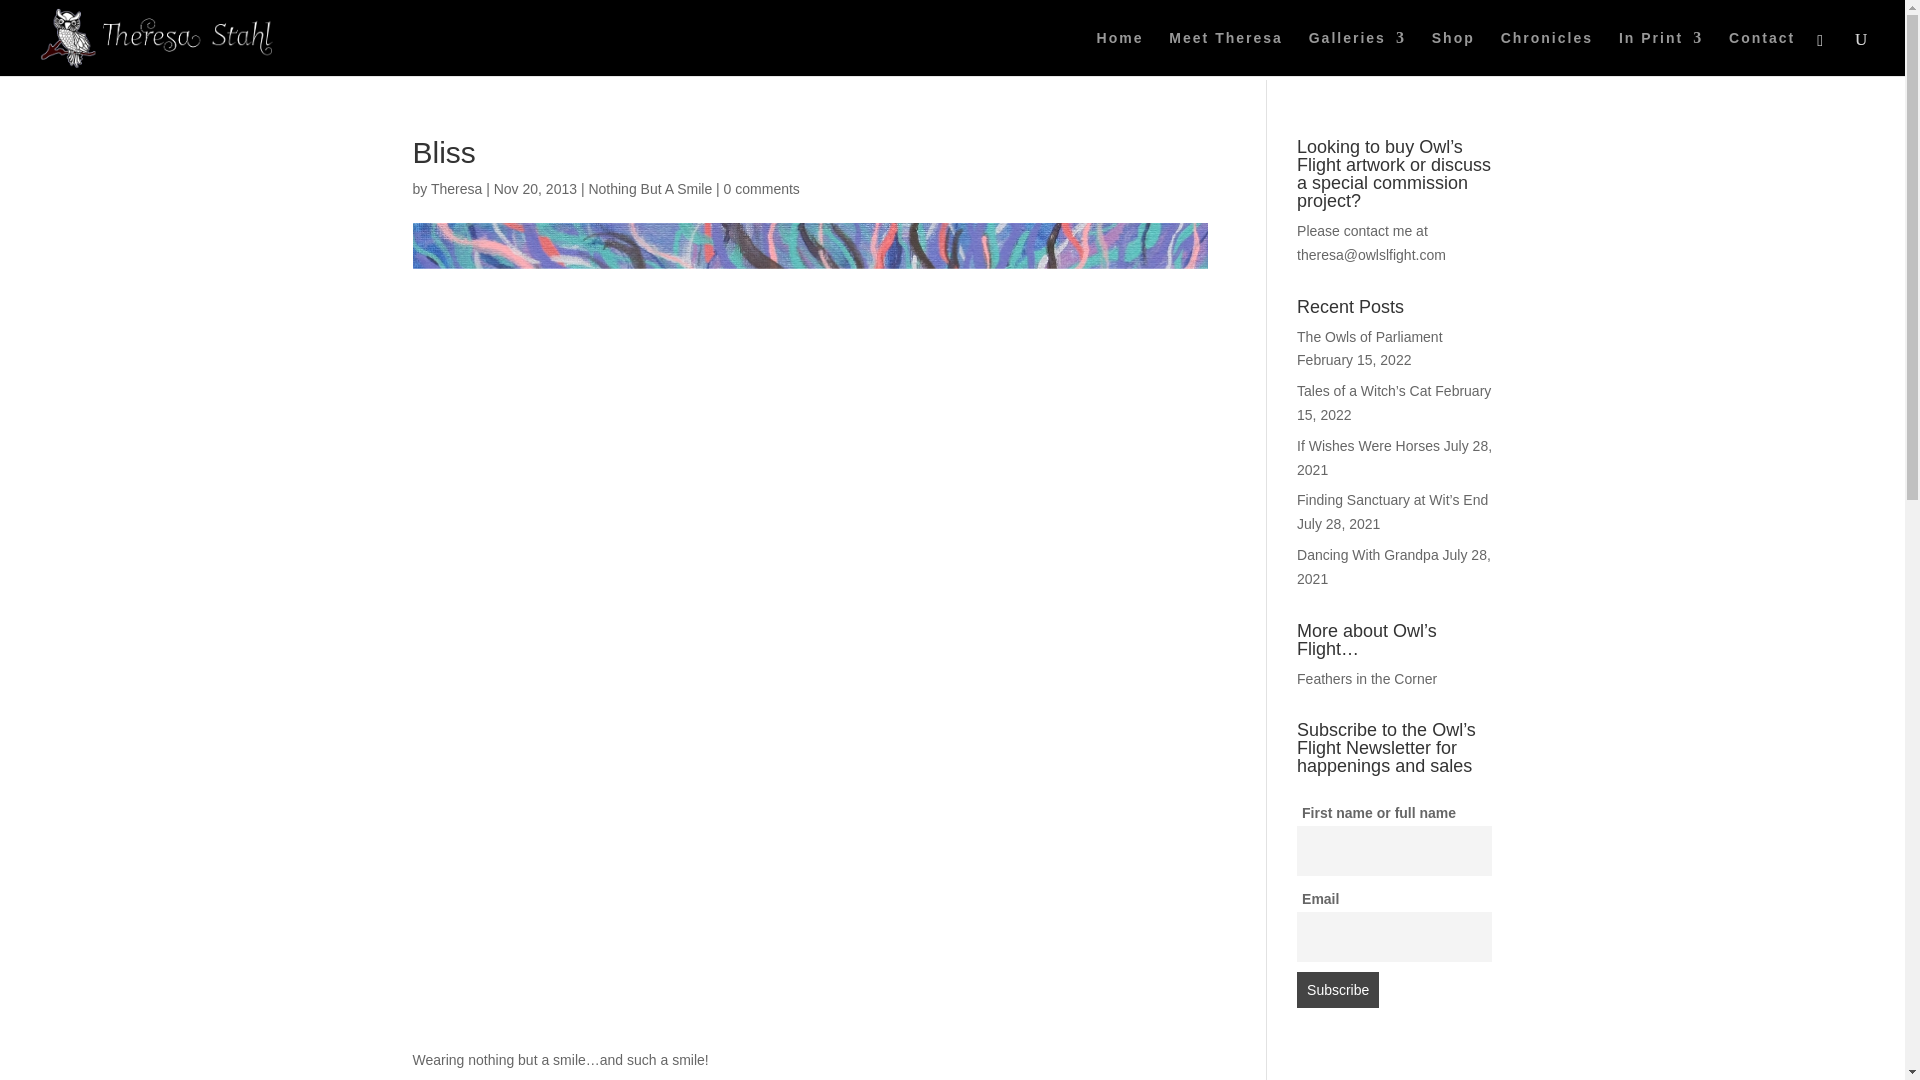 The width and height of the screenshot is (1920, 1080). I want to click on Nothing But A Smile, so click(650, 188).